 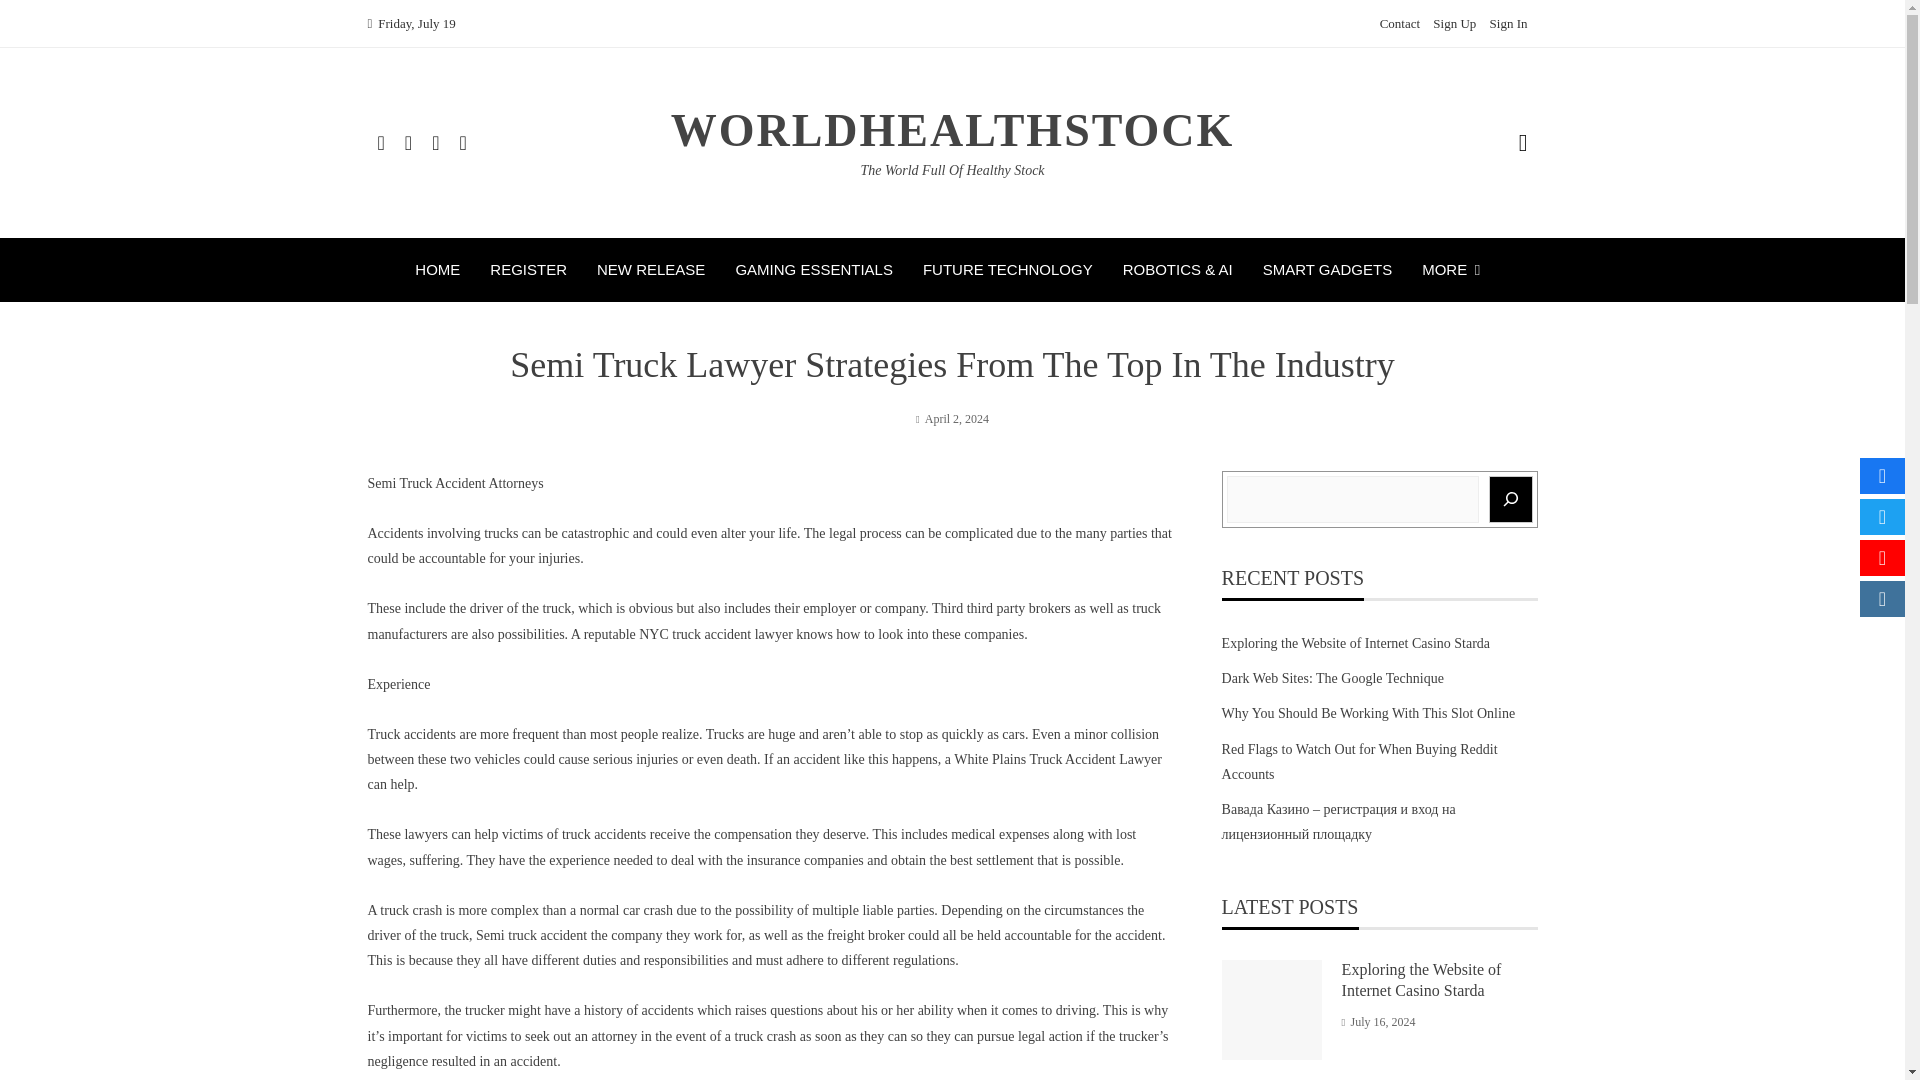 I want to click on NEW RELEASE, so click(x=650, y=270).